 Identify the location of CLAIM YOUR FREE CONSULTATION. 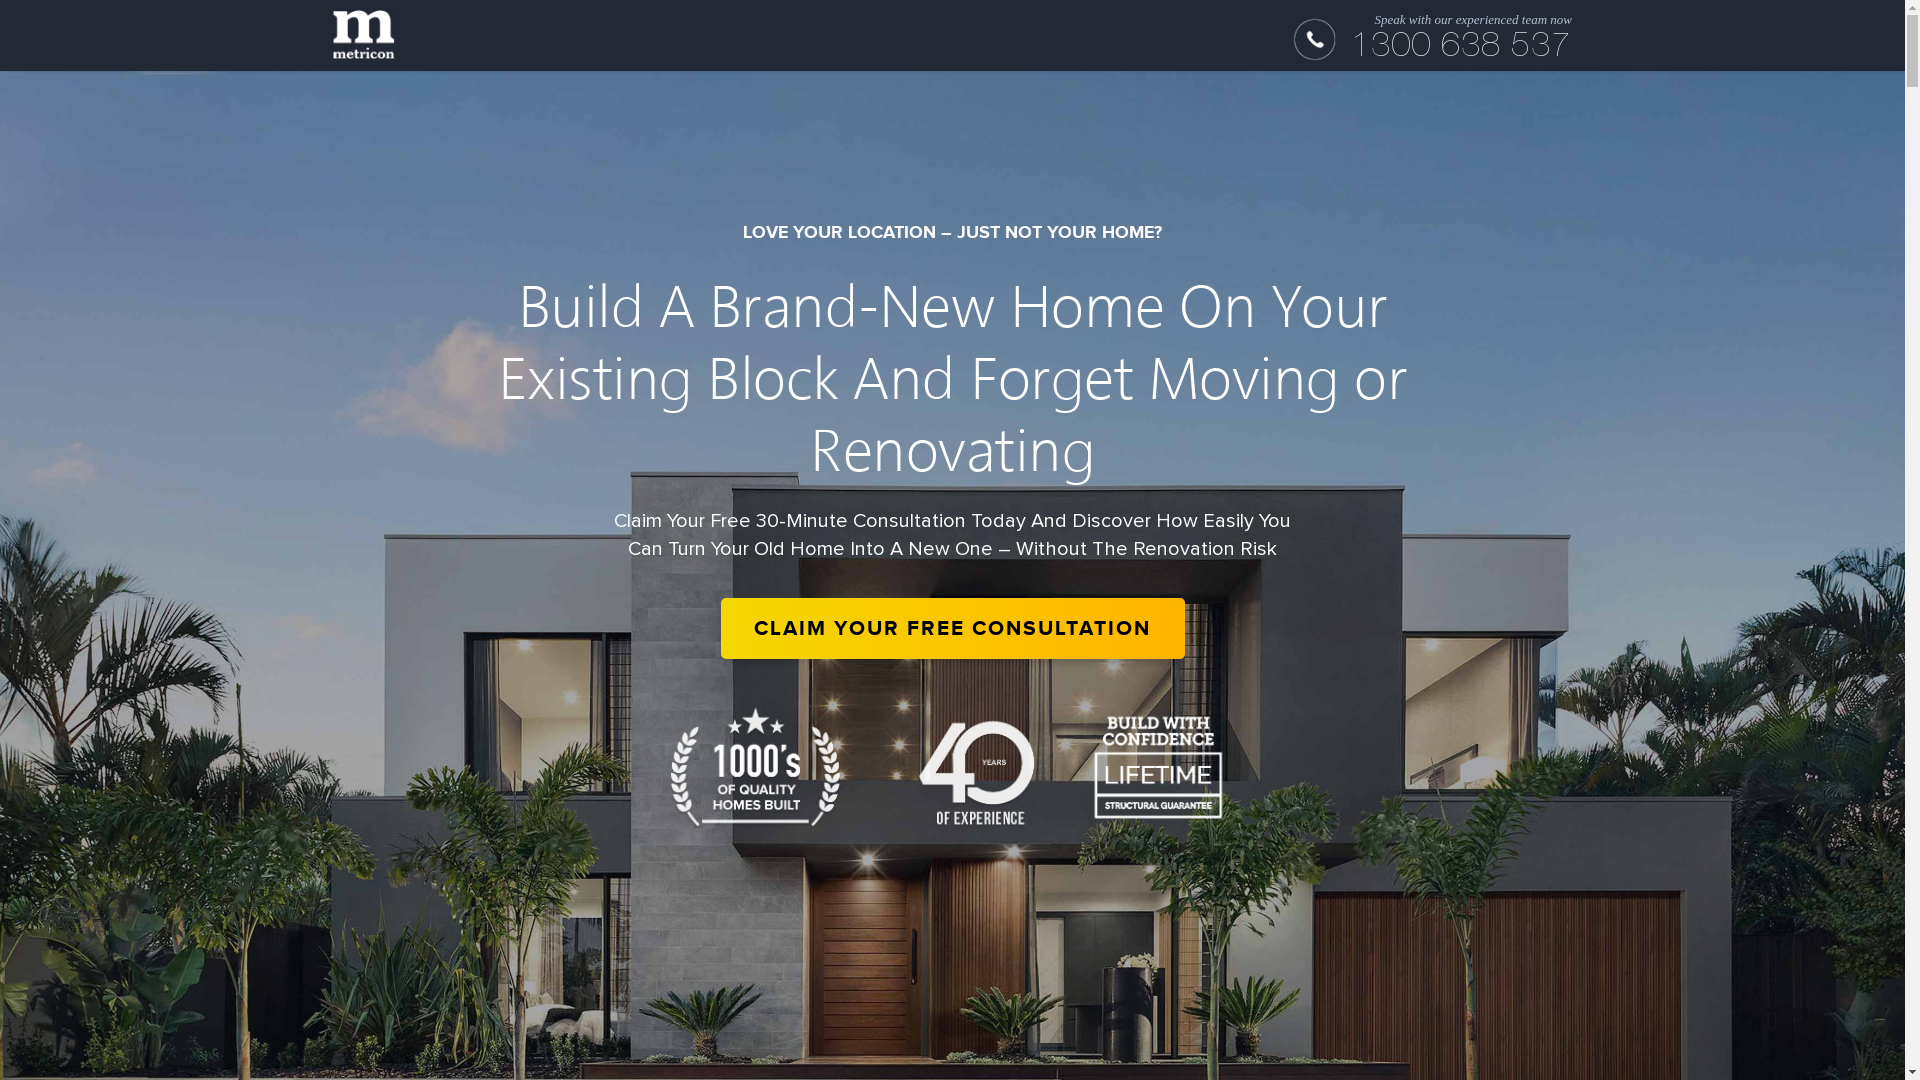
(952, 628).